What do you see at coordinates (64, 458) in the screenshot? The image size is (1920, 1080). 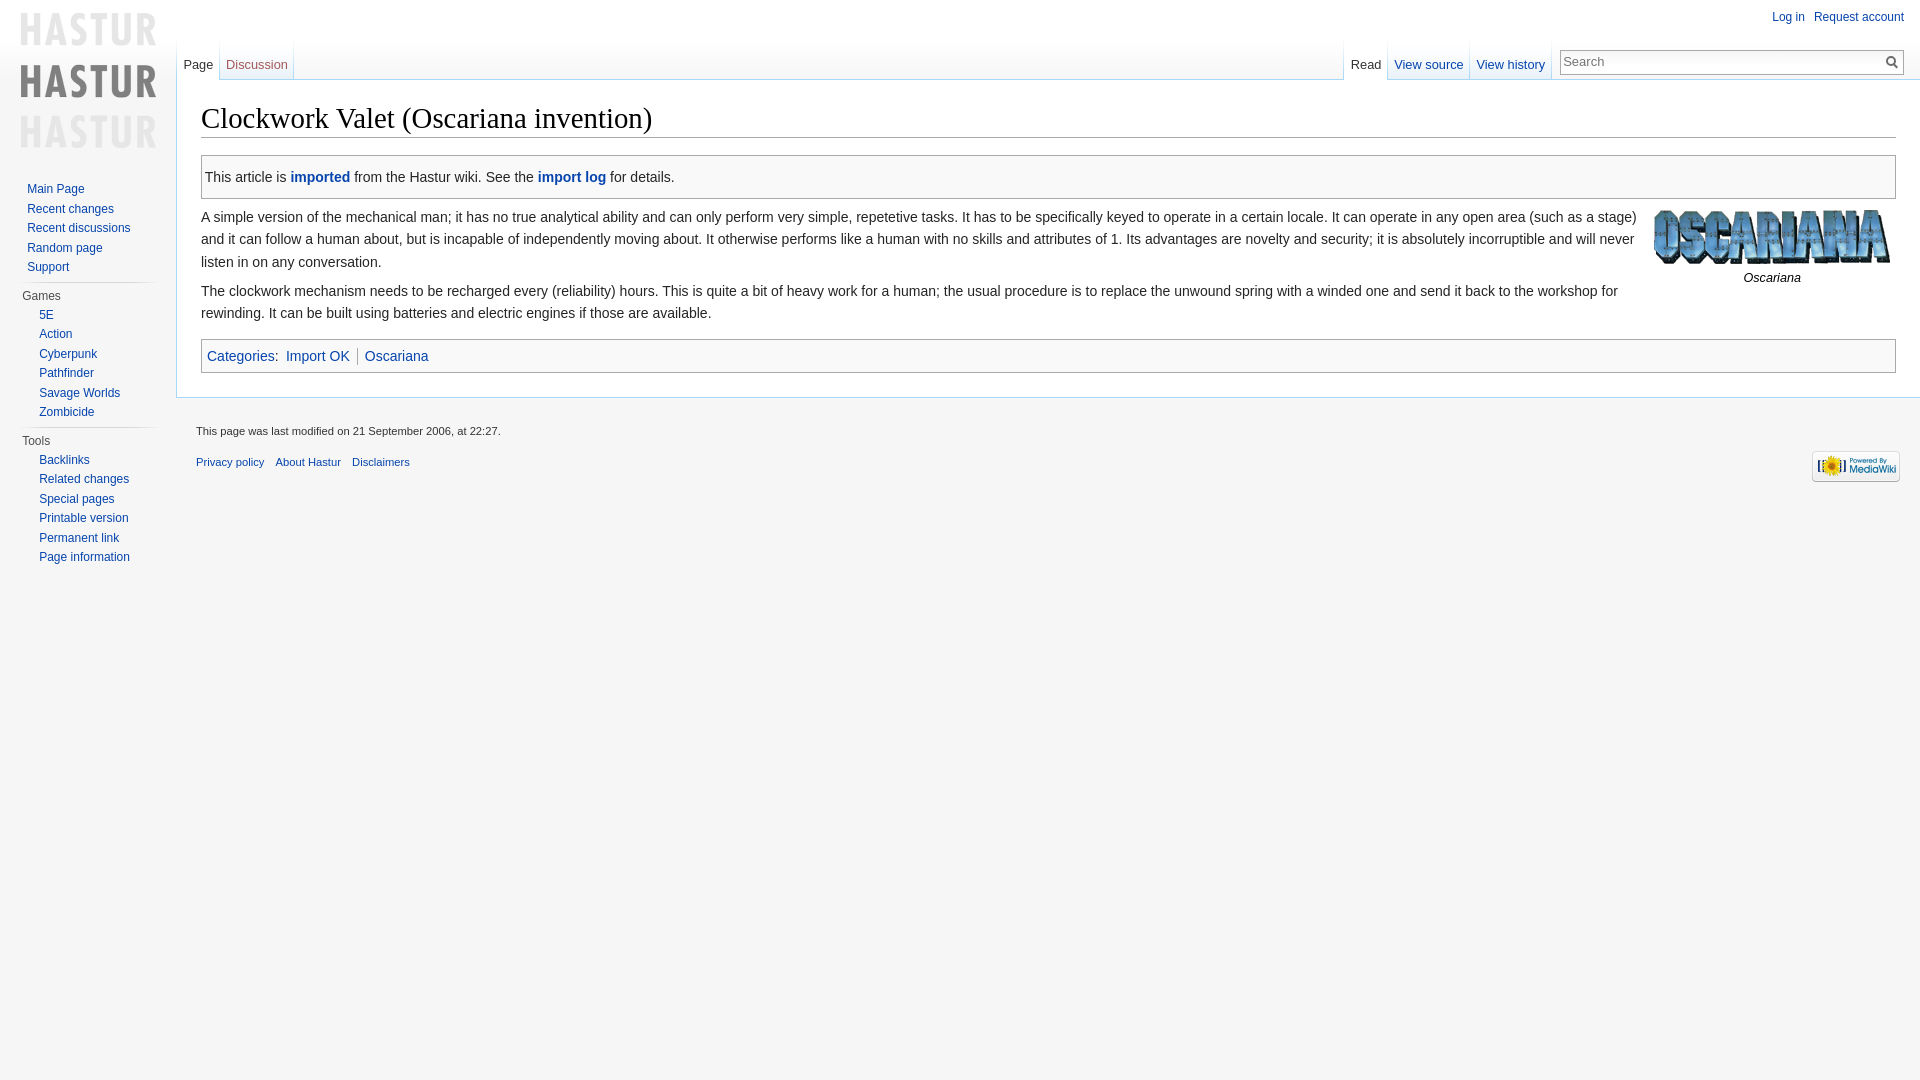 I see `Backlinks` at bounding box center [64, 458].